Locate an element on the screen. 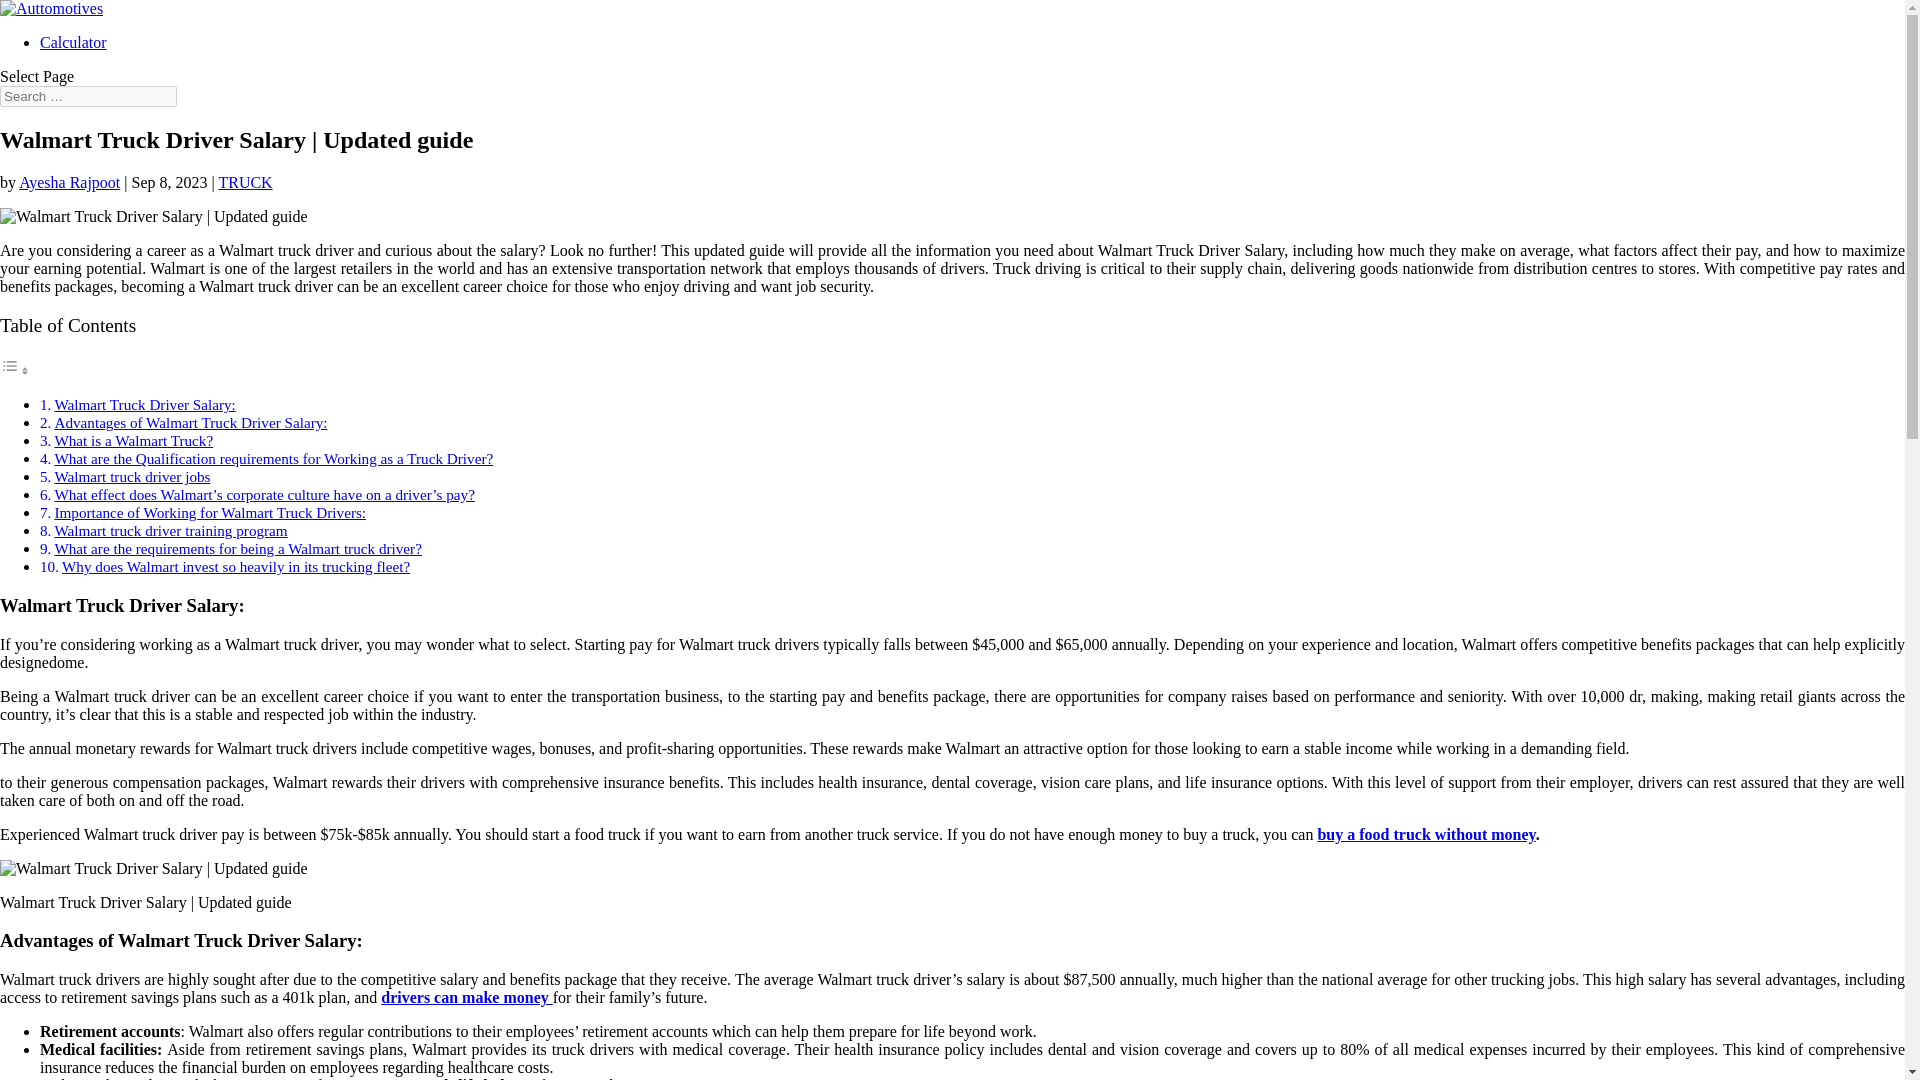  Walmart Truck Driver Salary: is located at coordinates (144, 404).